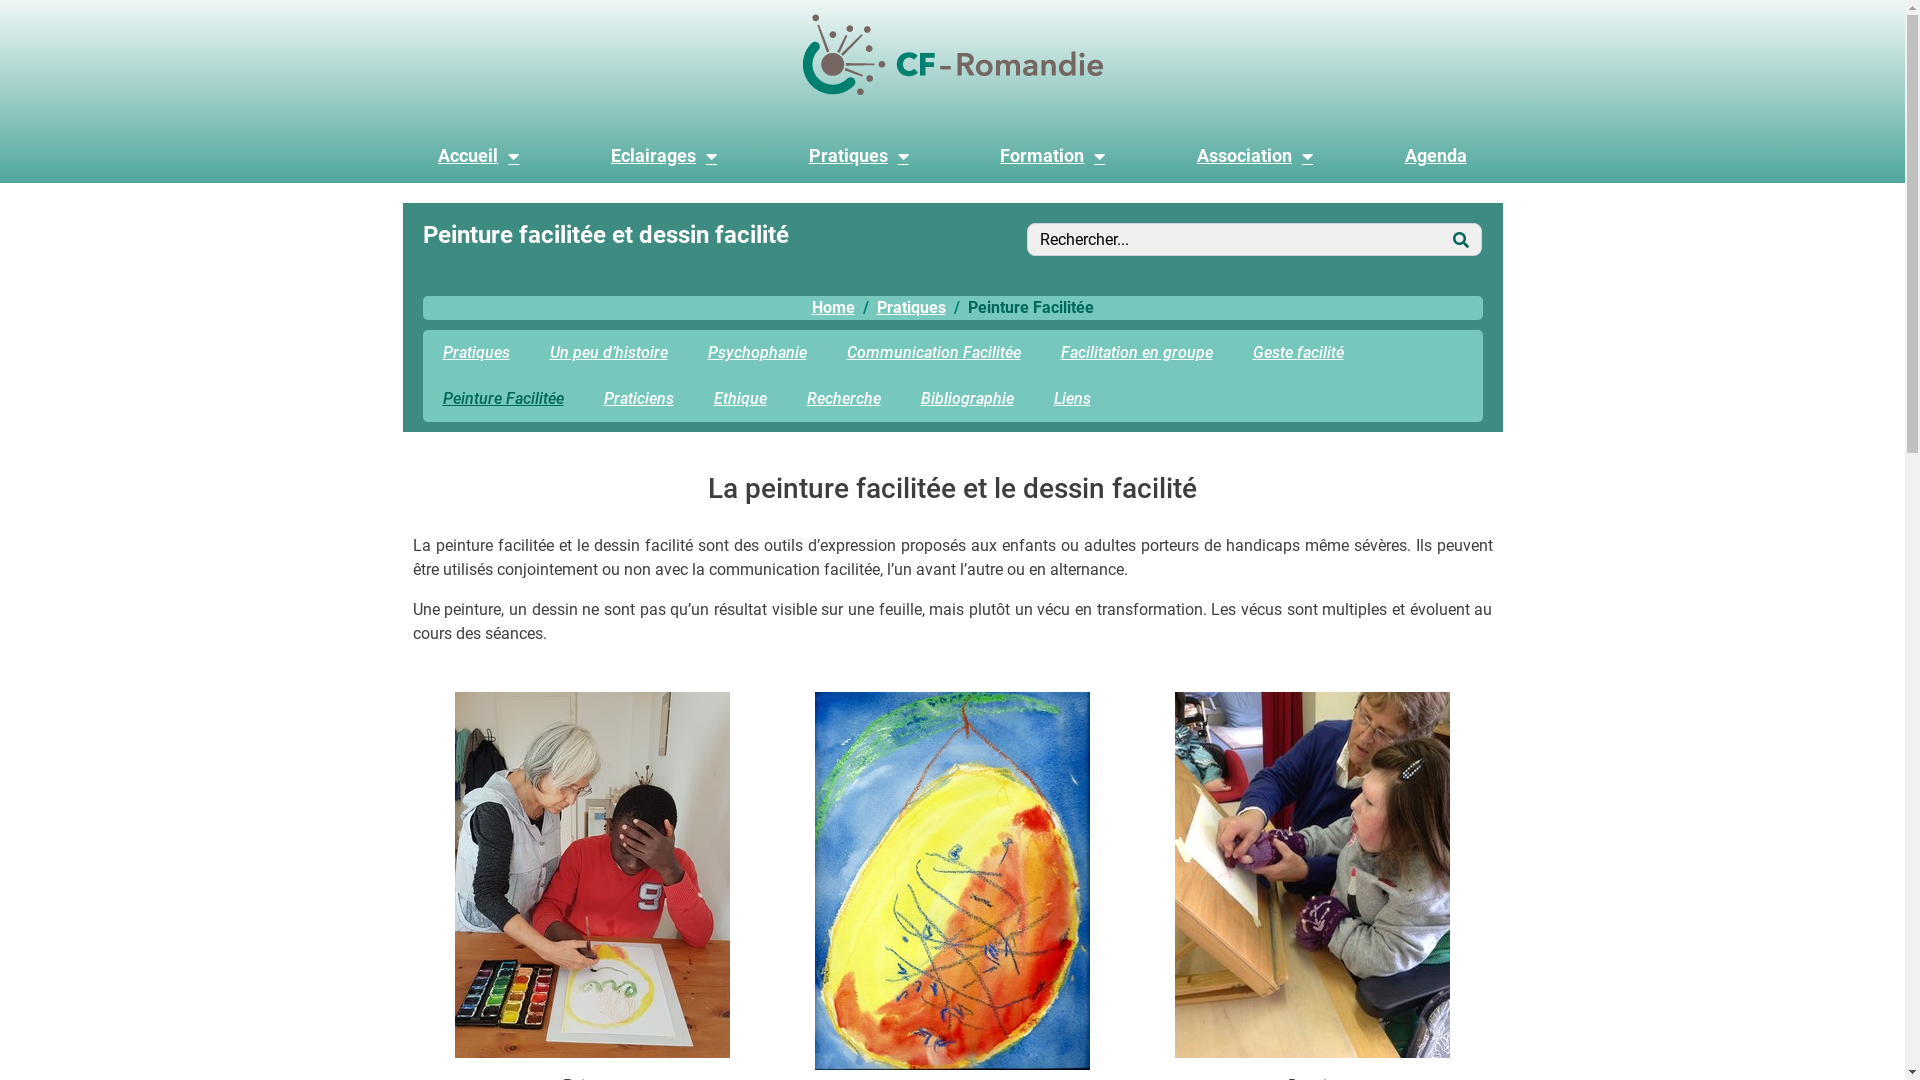 Image resolution: width=1920 pixels, height=1080 pixels. What do you see at coordinates (910, 308) in the screenshot?
I see `Pratiques` at bounding box center [910, 308].